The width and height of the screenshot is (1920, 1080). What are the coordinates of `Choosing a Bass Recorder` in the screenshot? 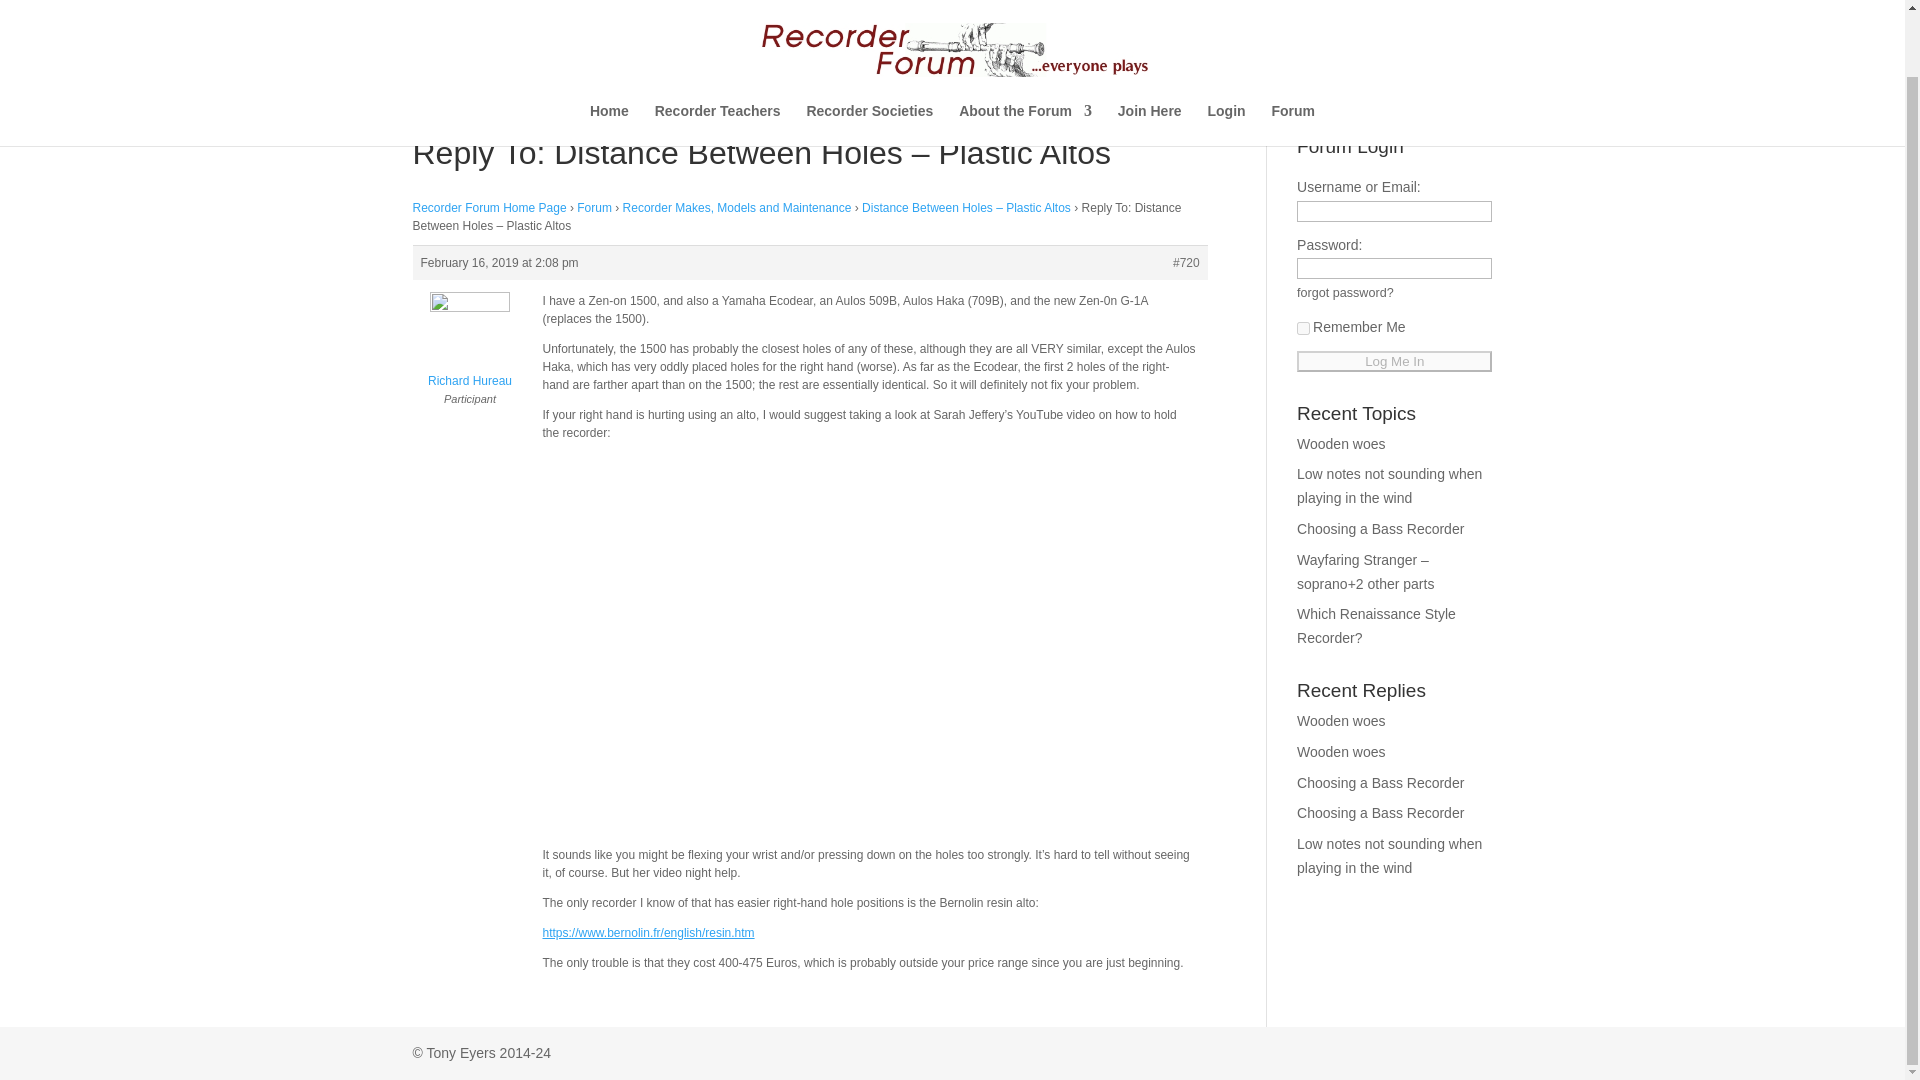 It's located at (1380, 812).